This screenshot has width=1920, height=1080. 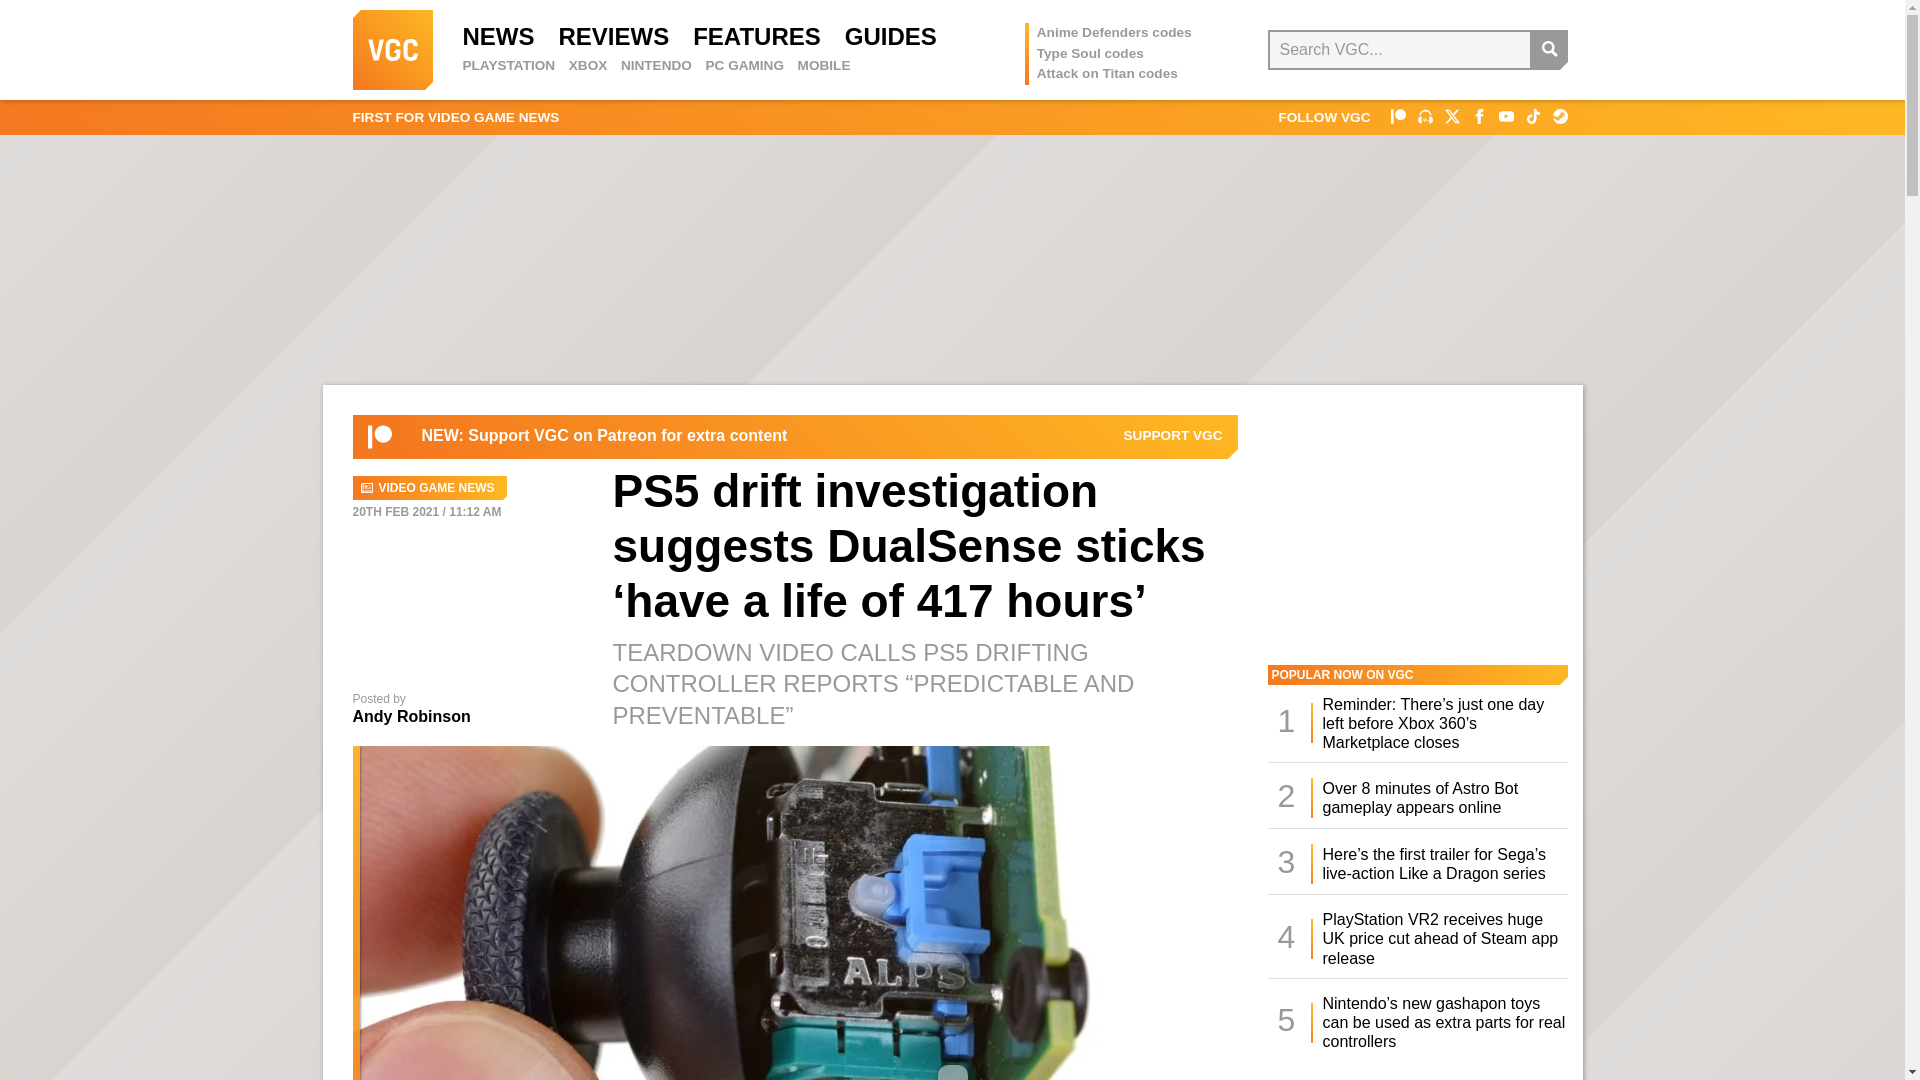 What do you see at coordinates (1114, 32) in the screenshot?
I see `Anime Defenders codes` at bounding box center [1114, 32].